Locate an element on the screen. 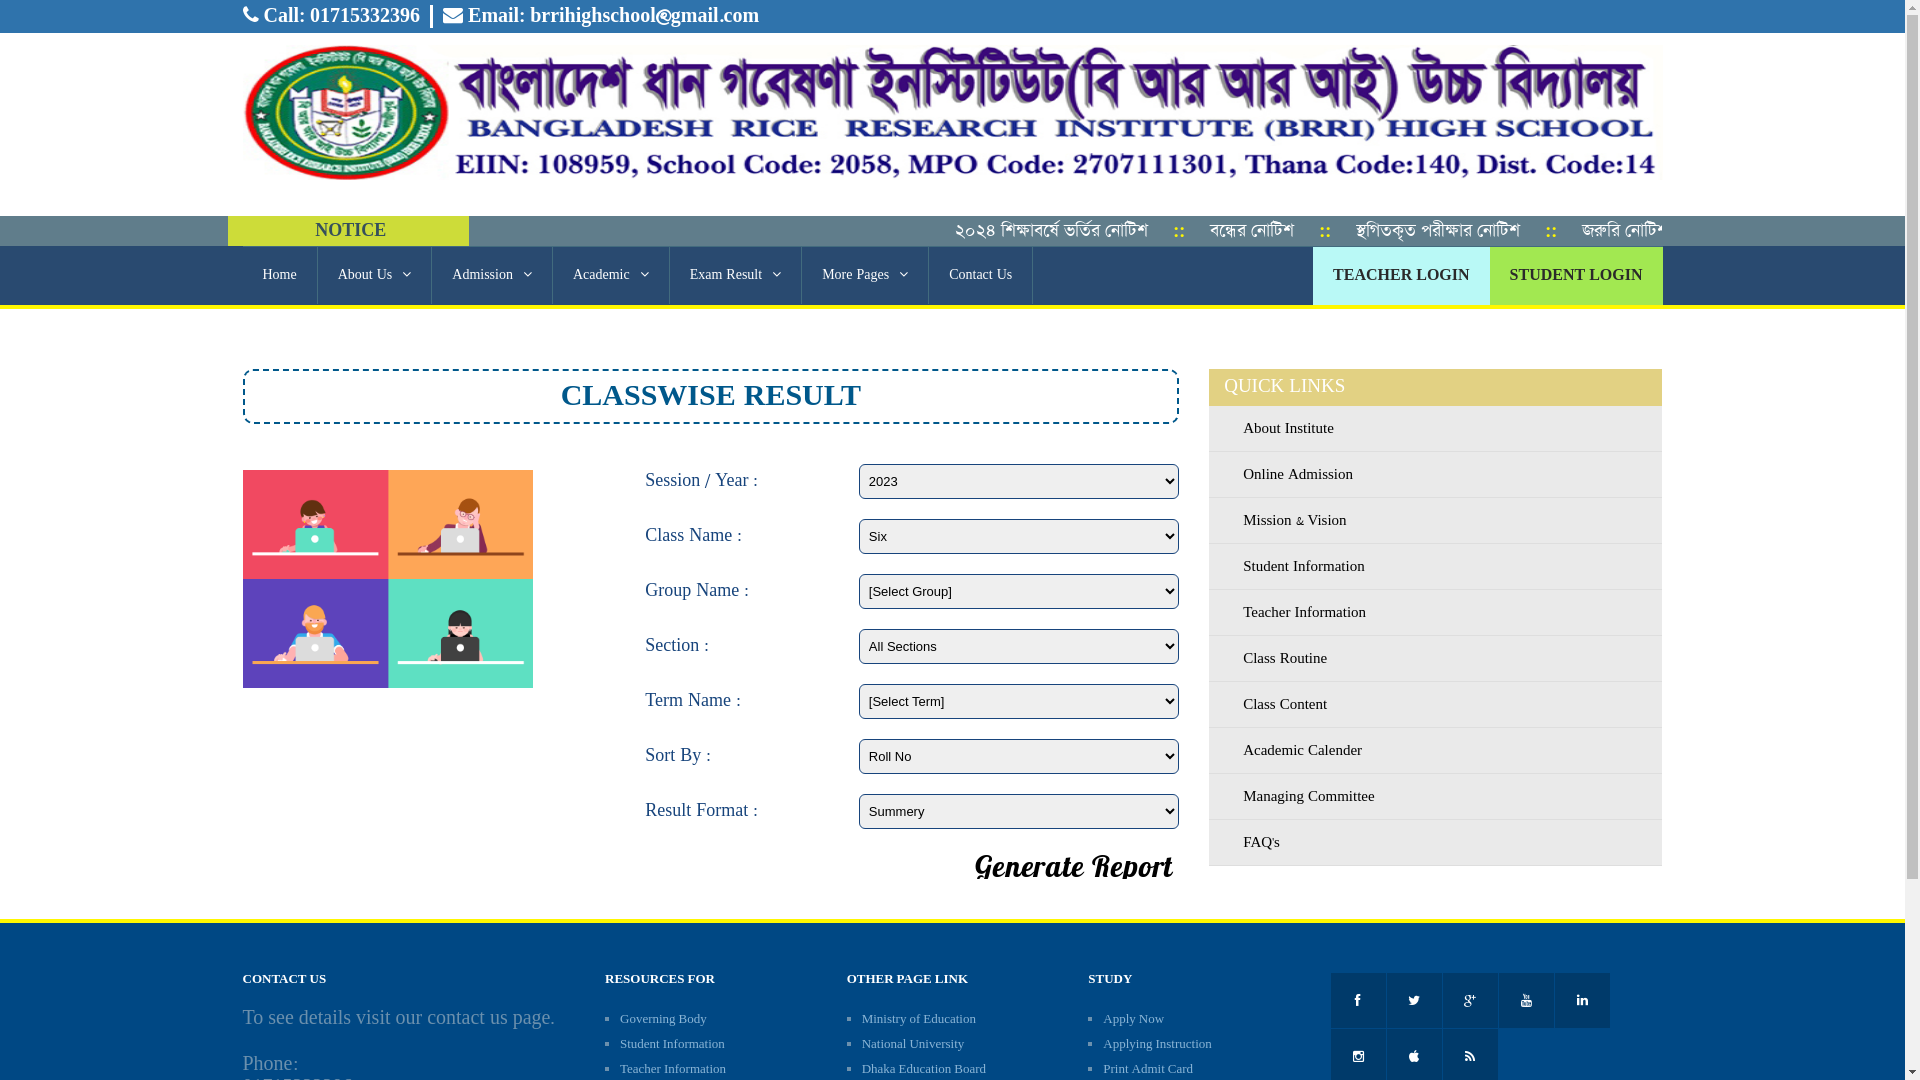 This screenshot has width=1920, height=1080. Print Admit Card is located at coordinates (1148, 1070).